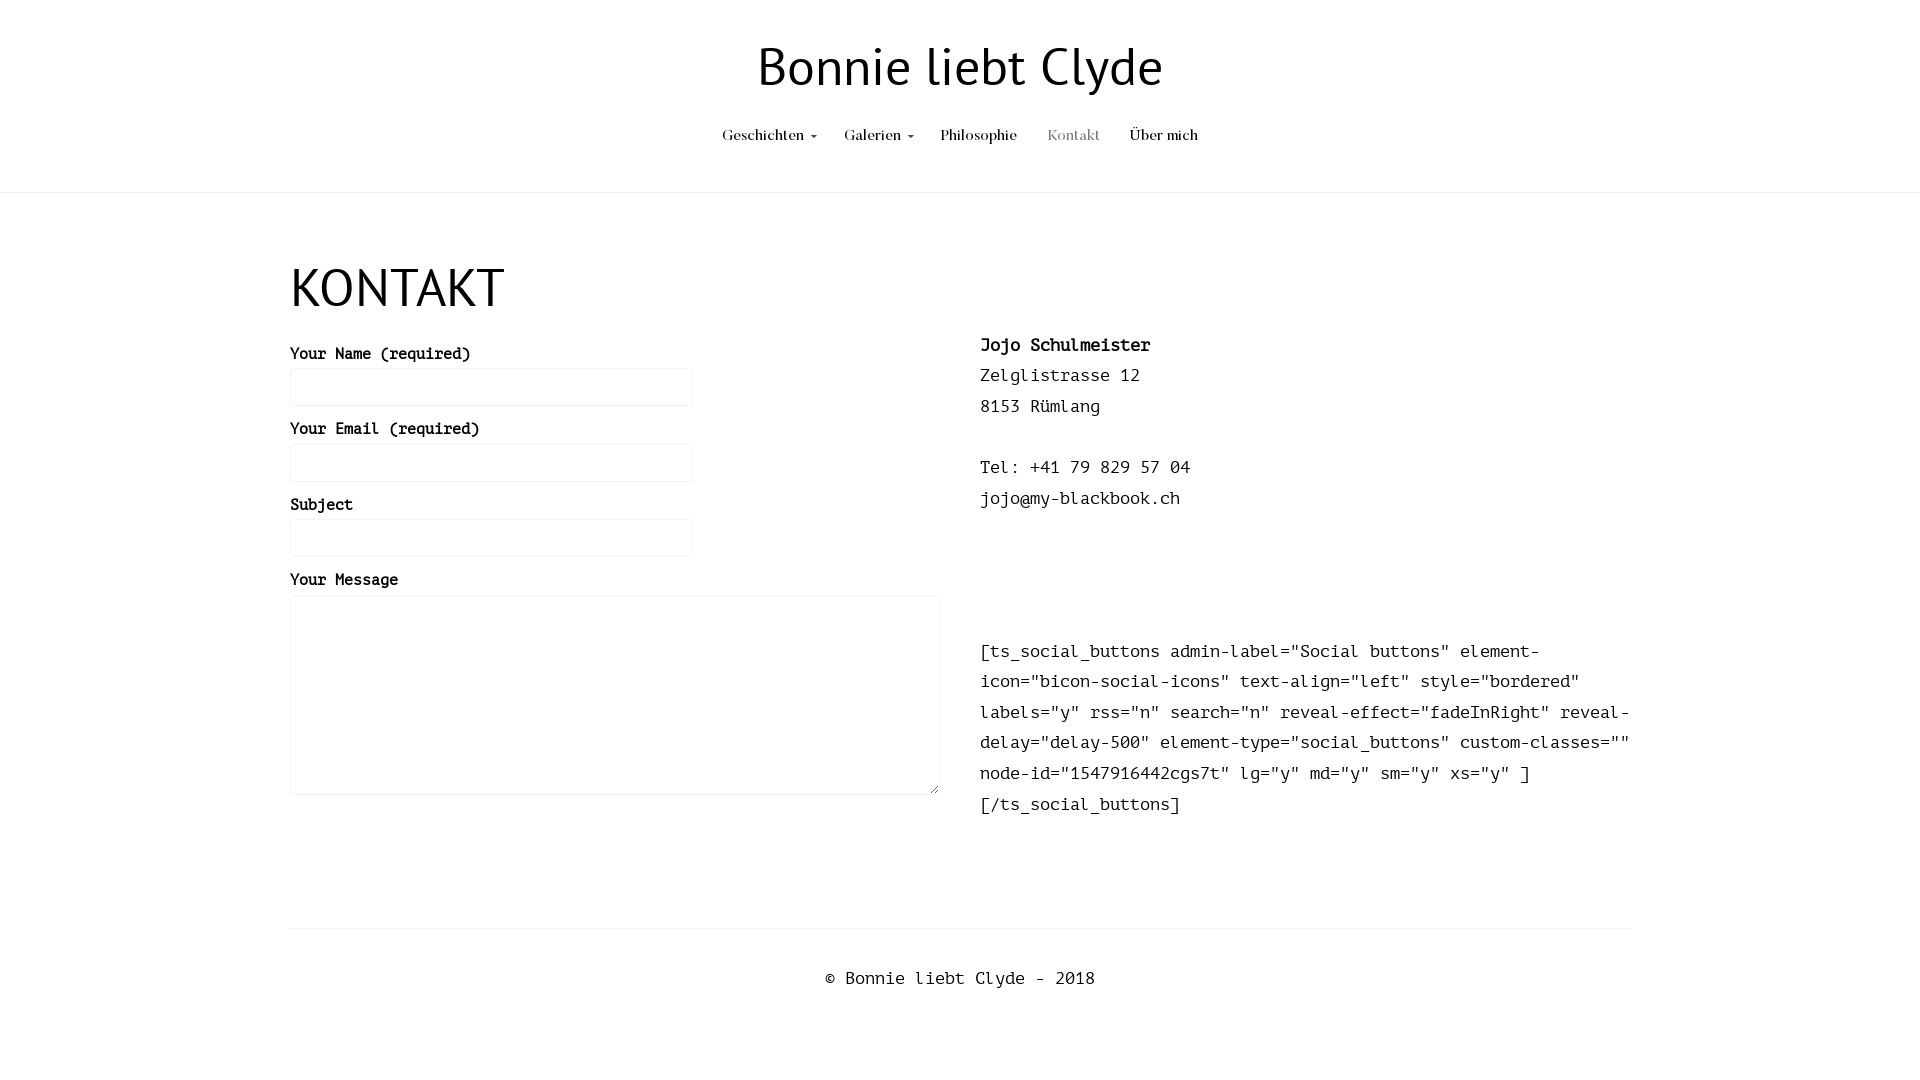 Image resolution: width=1920 pixels, height=1080 pixels. What do you see at coordinates (1074, 137) in the screenshot?
I see `Kontakt` at bounding box center [1074, 137].